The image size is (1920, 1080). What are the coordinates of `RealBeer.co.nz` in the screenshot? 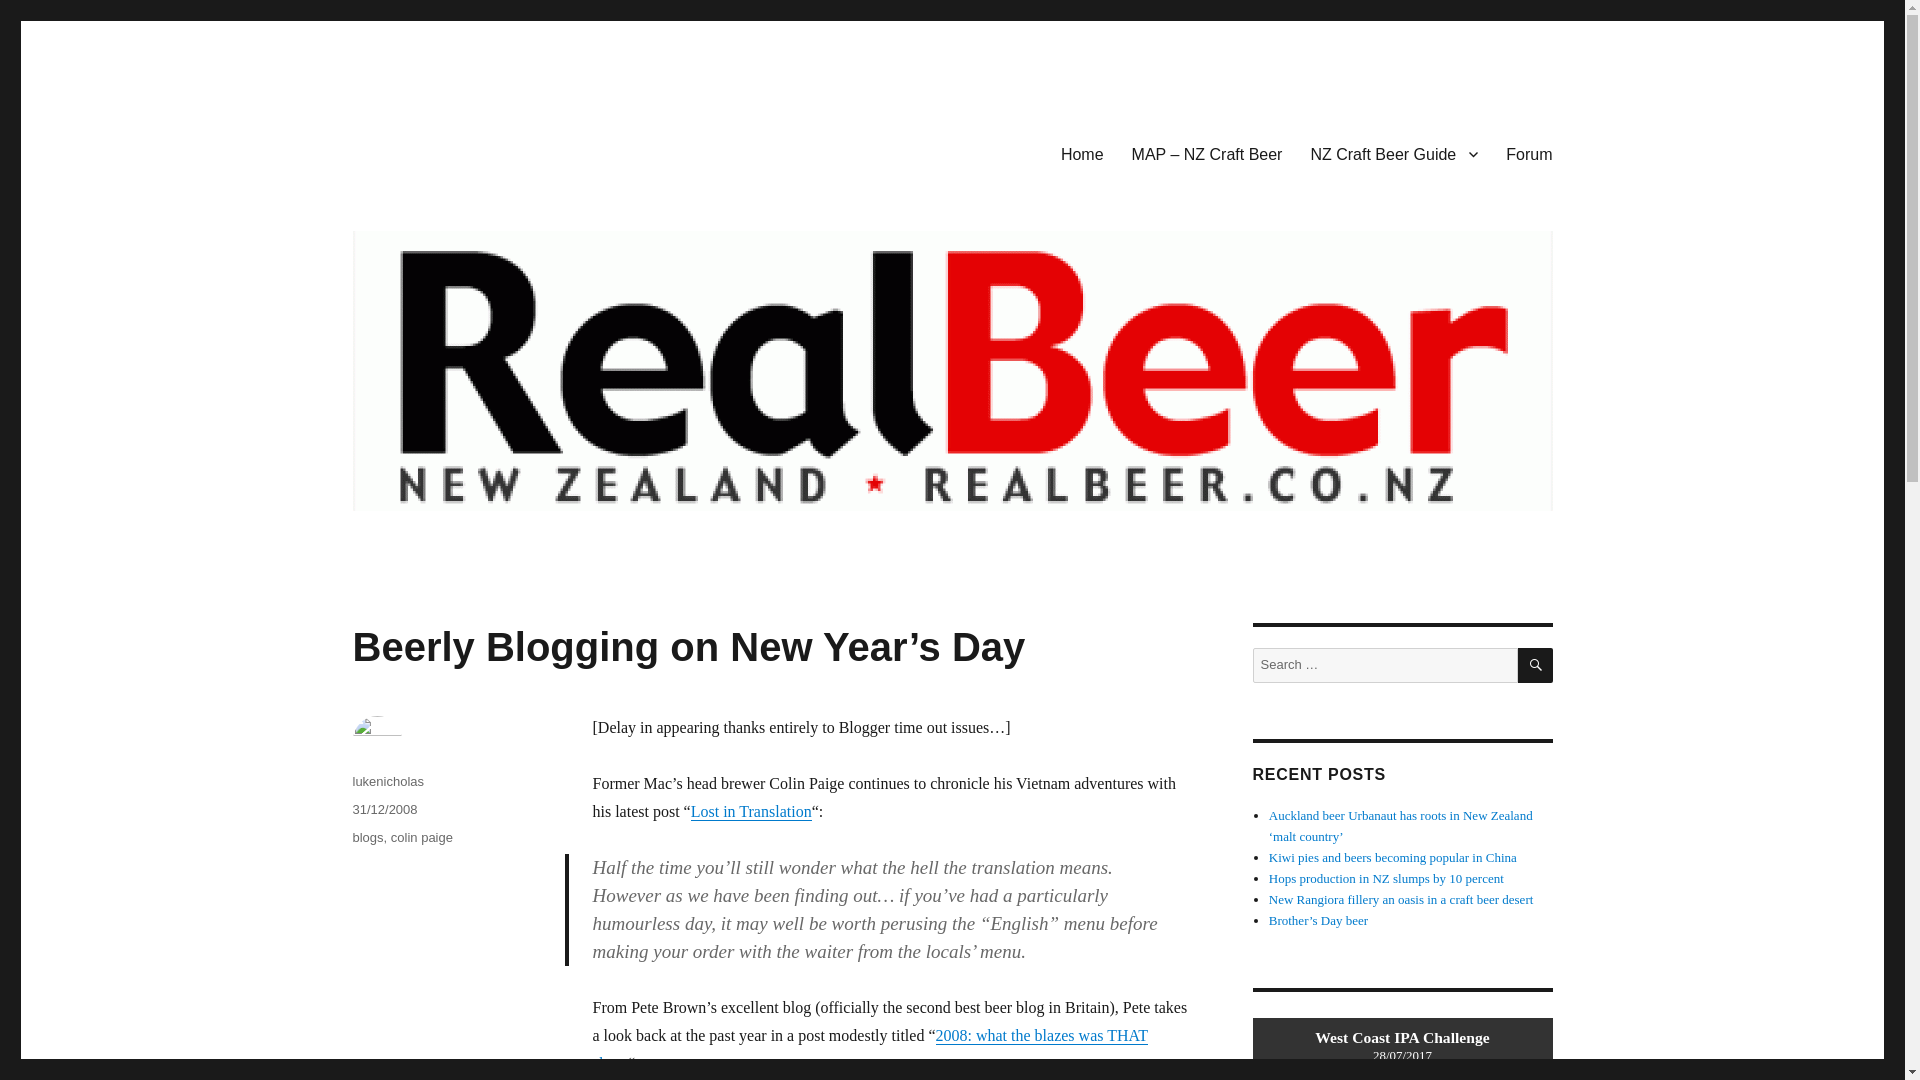 It's located at (451, 150).